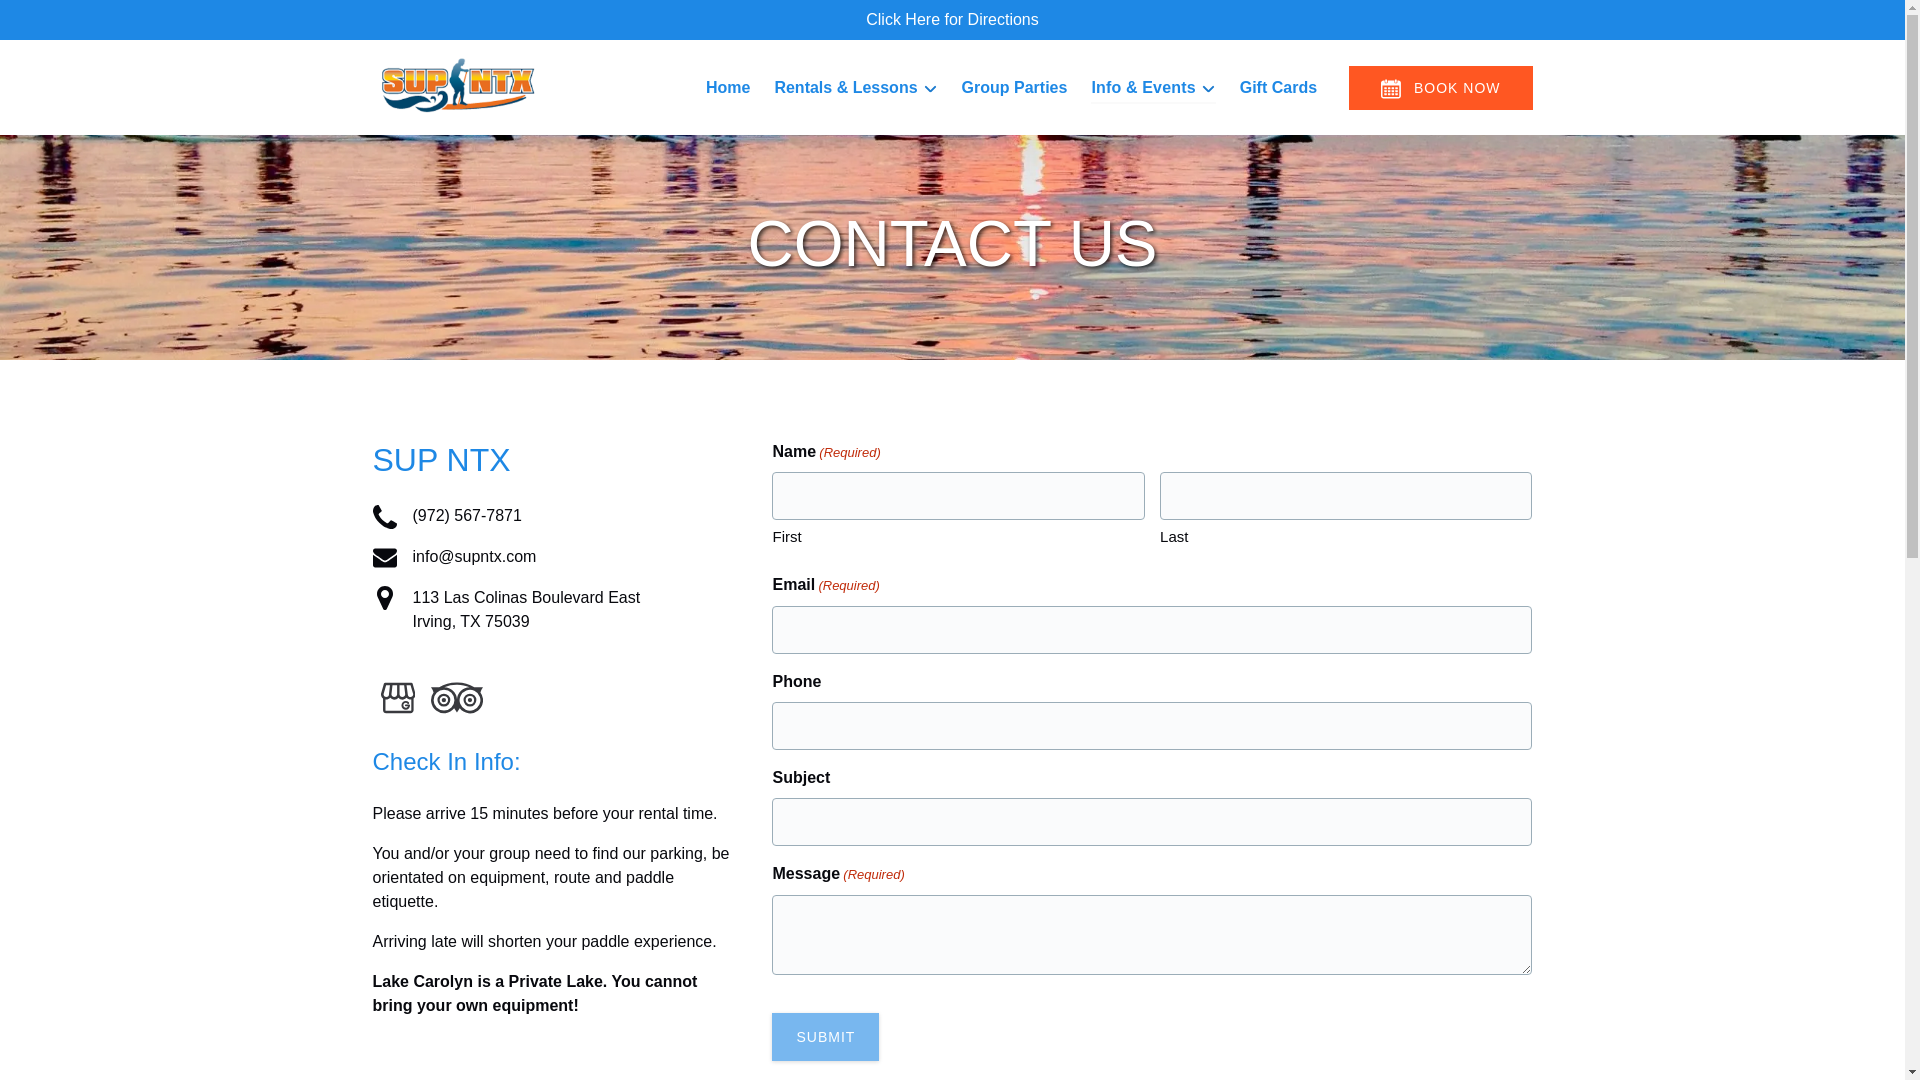 The height and width of the screenshot is (1080, 1920). Describe the element at coordinates (1278, 88) in the screenshot. I see `Skip to footer` at that location.